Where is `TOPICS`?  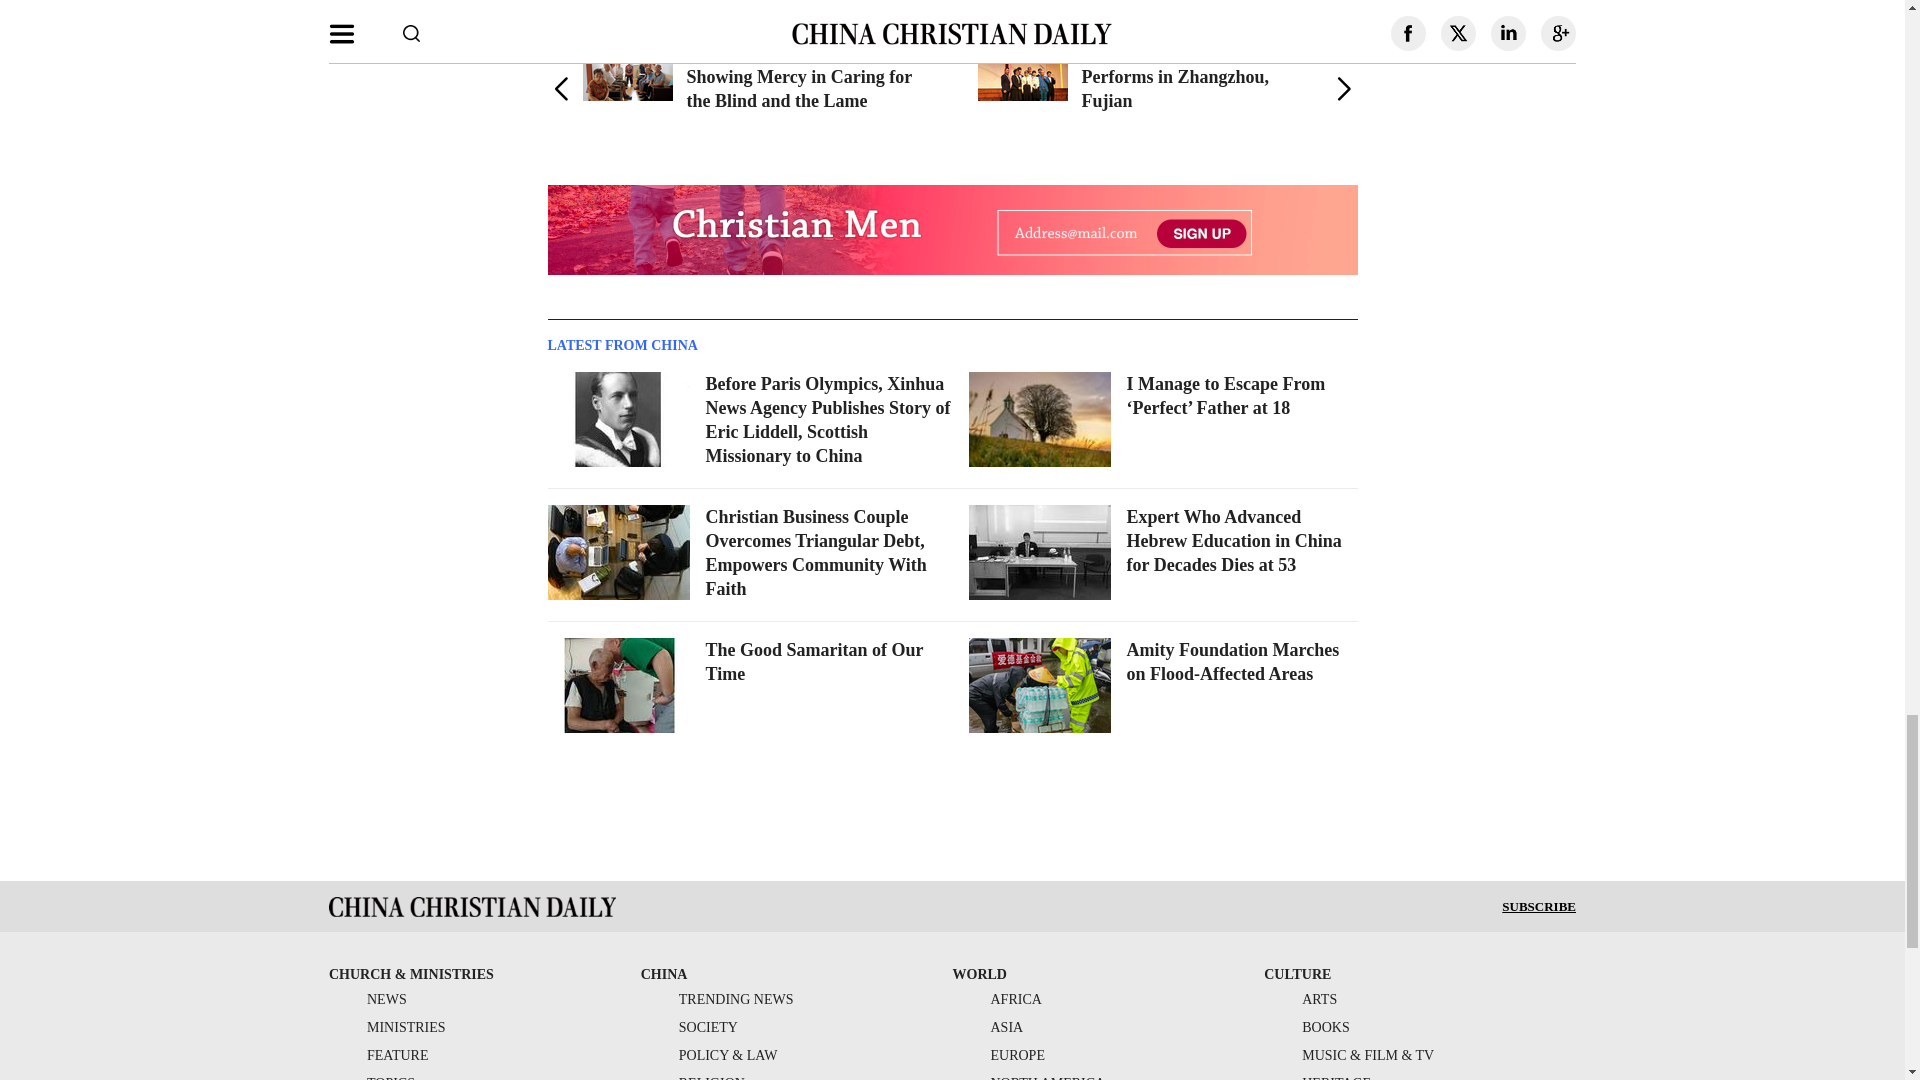
TOPICS is located at coordinates (371, 1078).